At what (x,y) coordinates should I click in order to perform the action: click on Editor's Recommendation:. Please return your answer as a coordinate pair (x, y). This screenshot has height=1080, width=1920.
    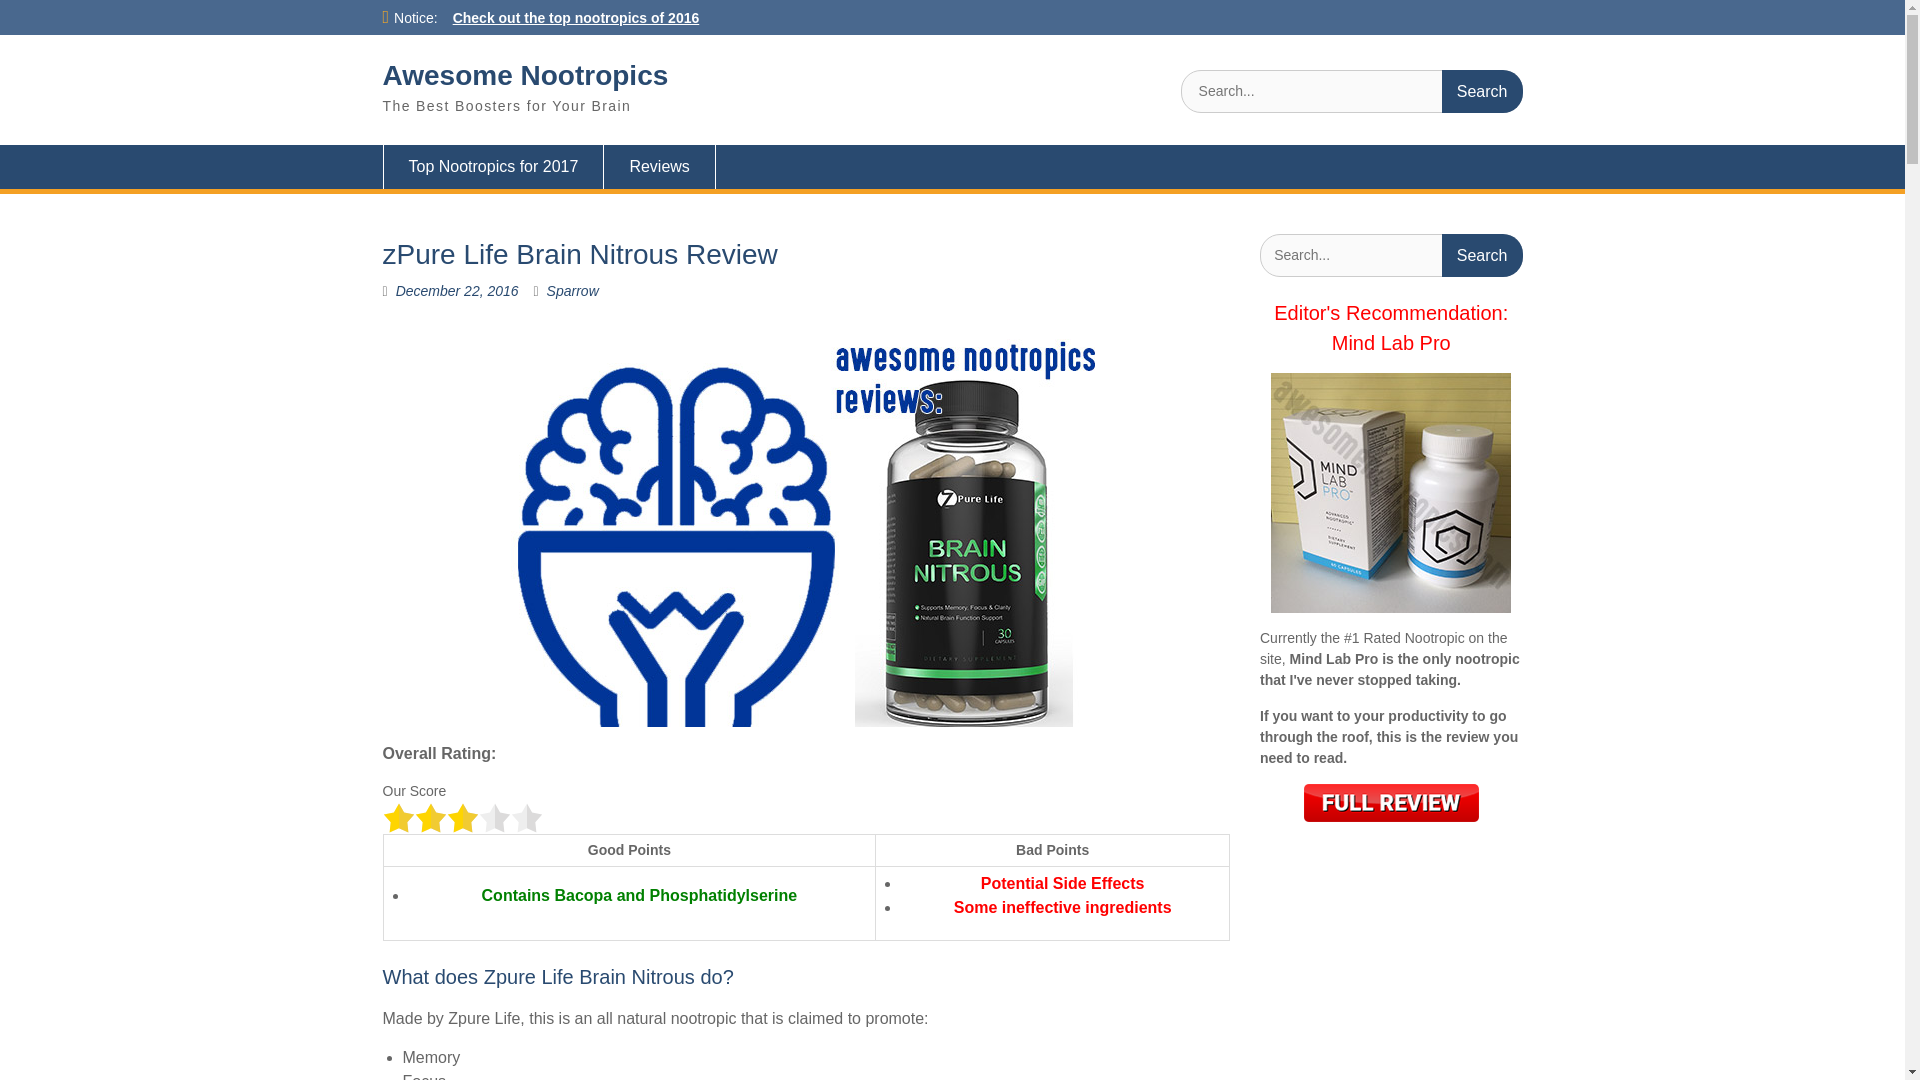
    Looking at the image, I should click on (1390, 313).